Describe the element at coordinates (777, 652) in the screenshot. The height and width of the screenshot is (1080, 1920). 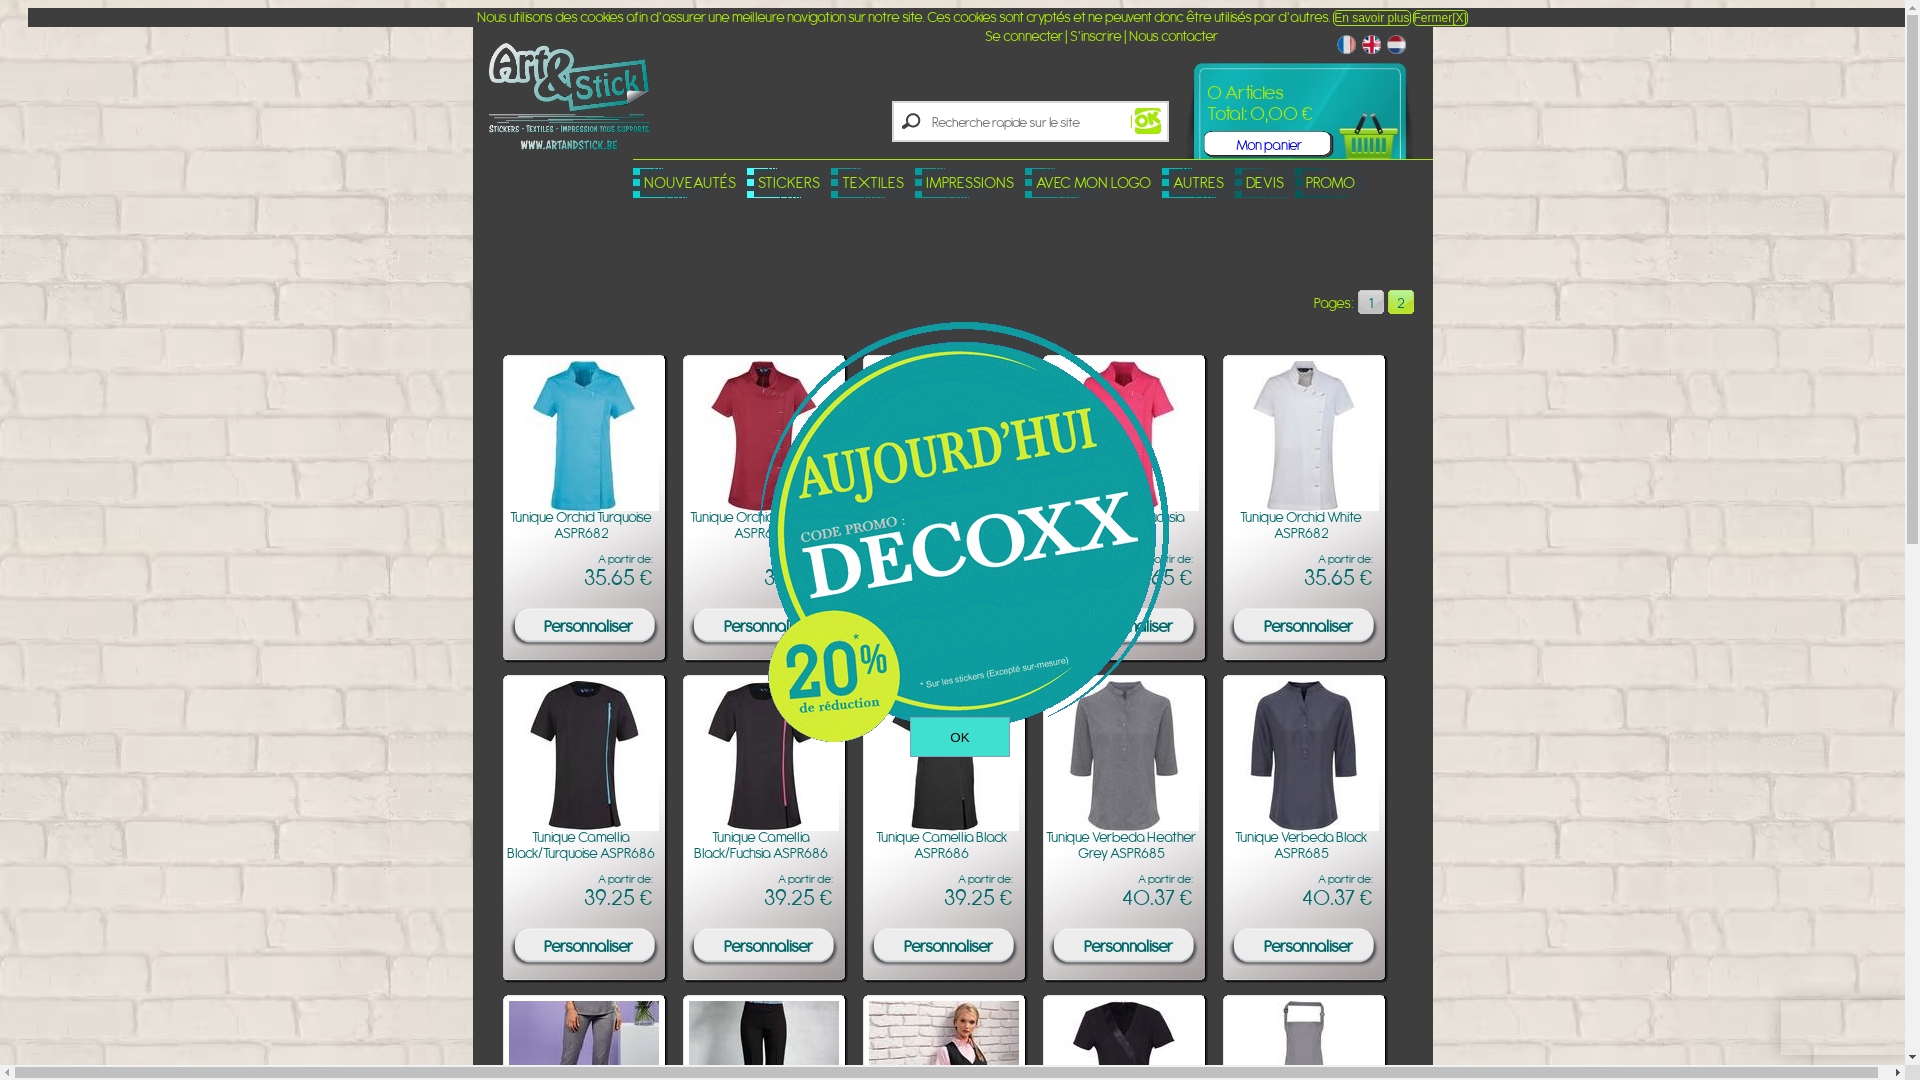
I see `Personnaliser` at that location.